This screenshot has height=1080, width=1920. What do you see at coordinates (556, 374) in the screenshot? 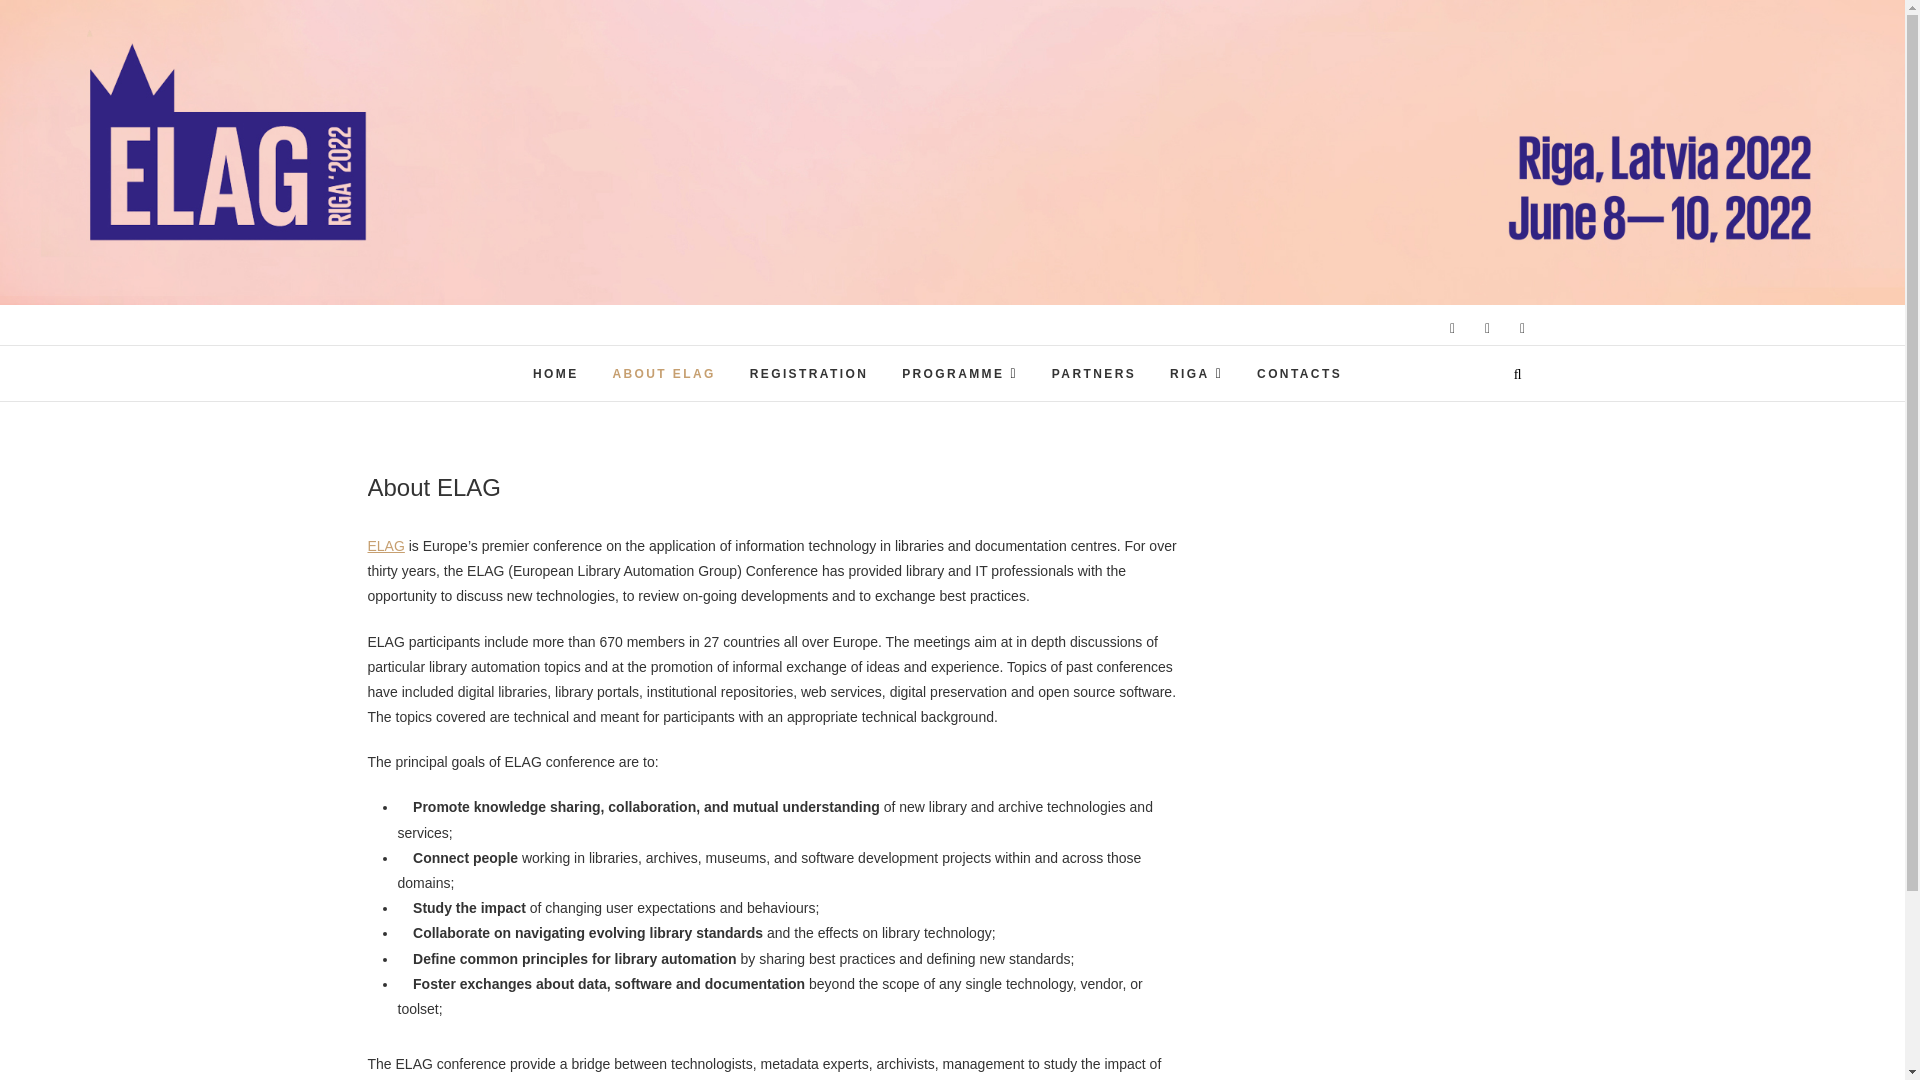
I see `HOME` at bounding box center [556, 374].